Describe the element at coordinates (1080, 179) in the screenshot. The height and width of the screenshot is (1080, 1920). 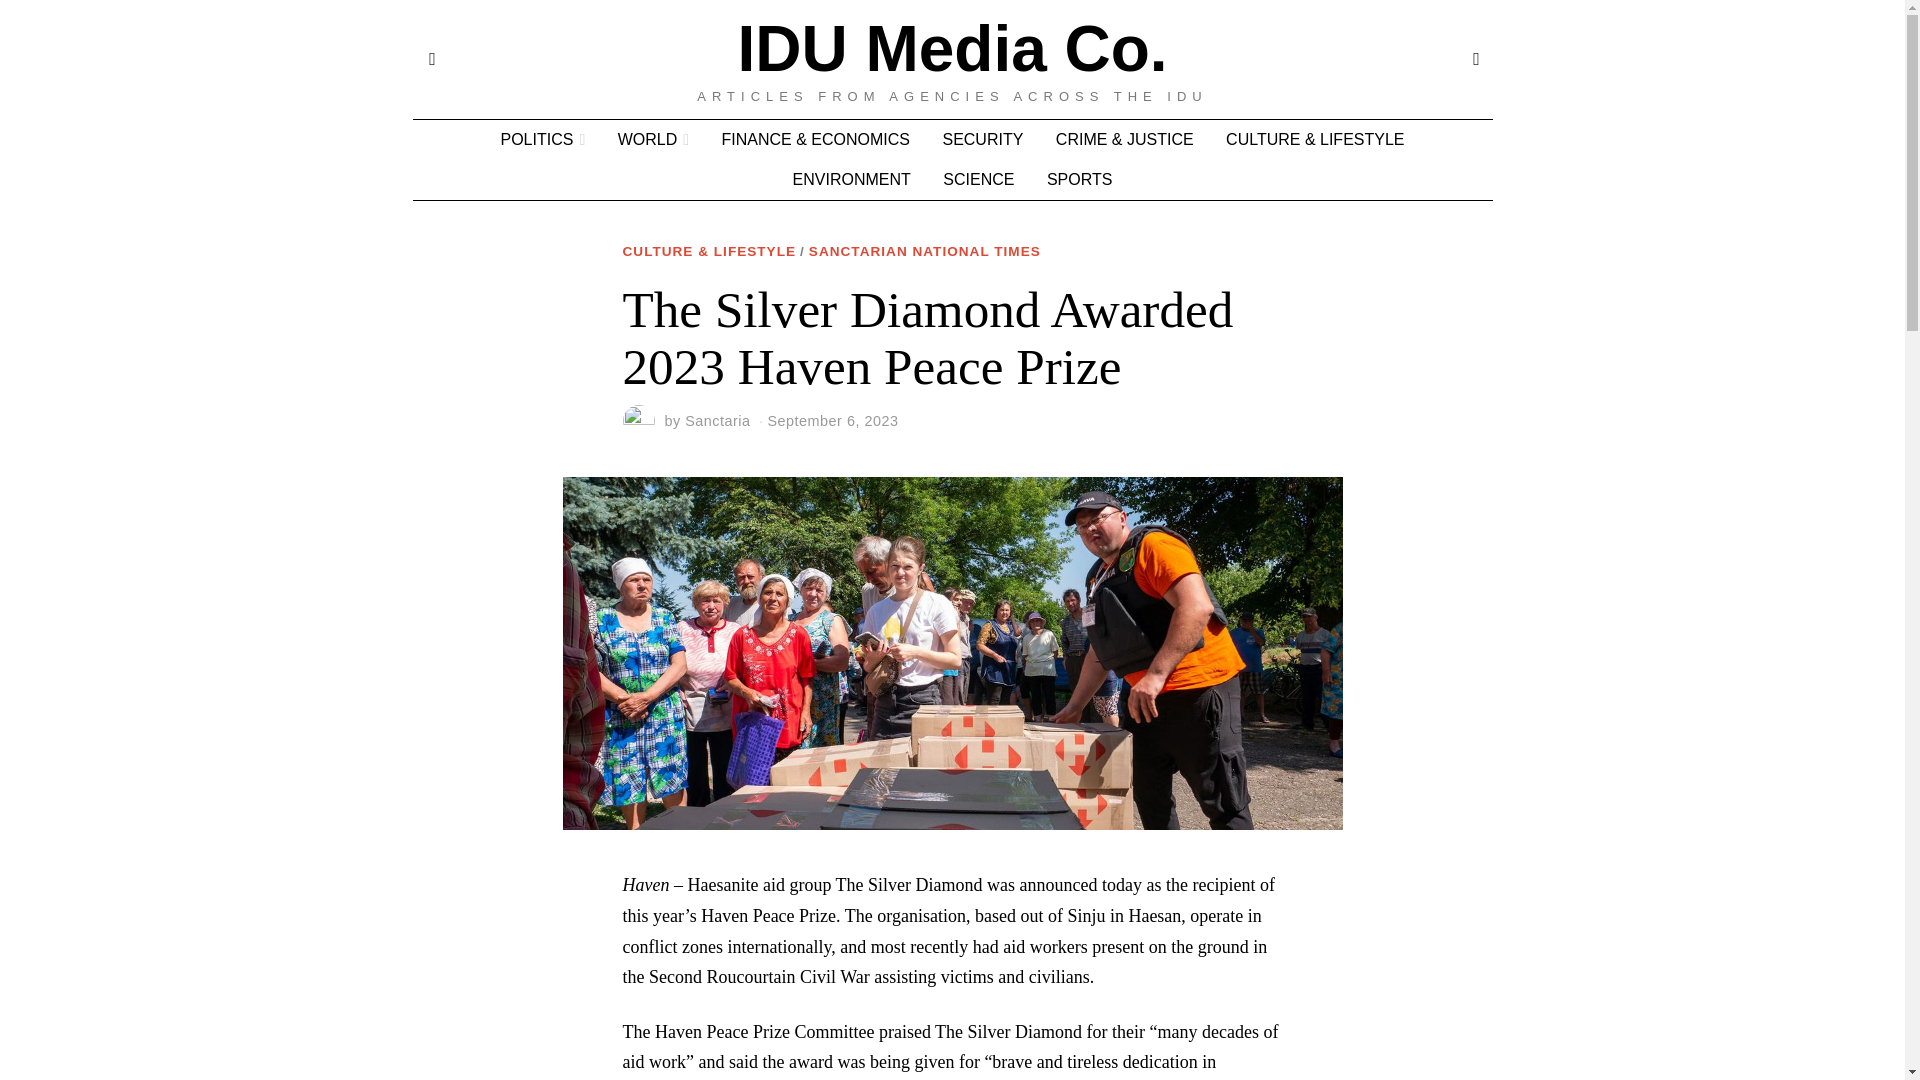
I see `SPORTS` at that location.